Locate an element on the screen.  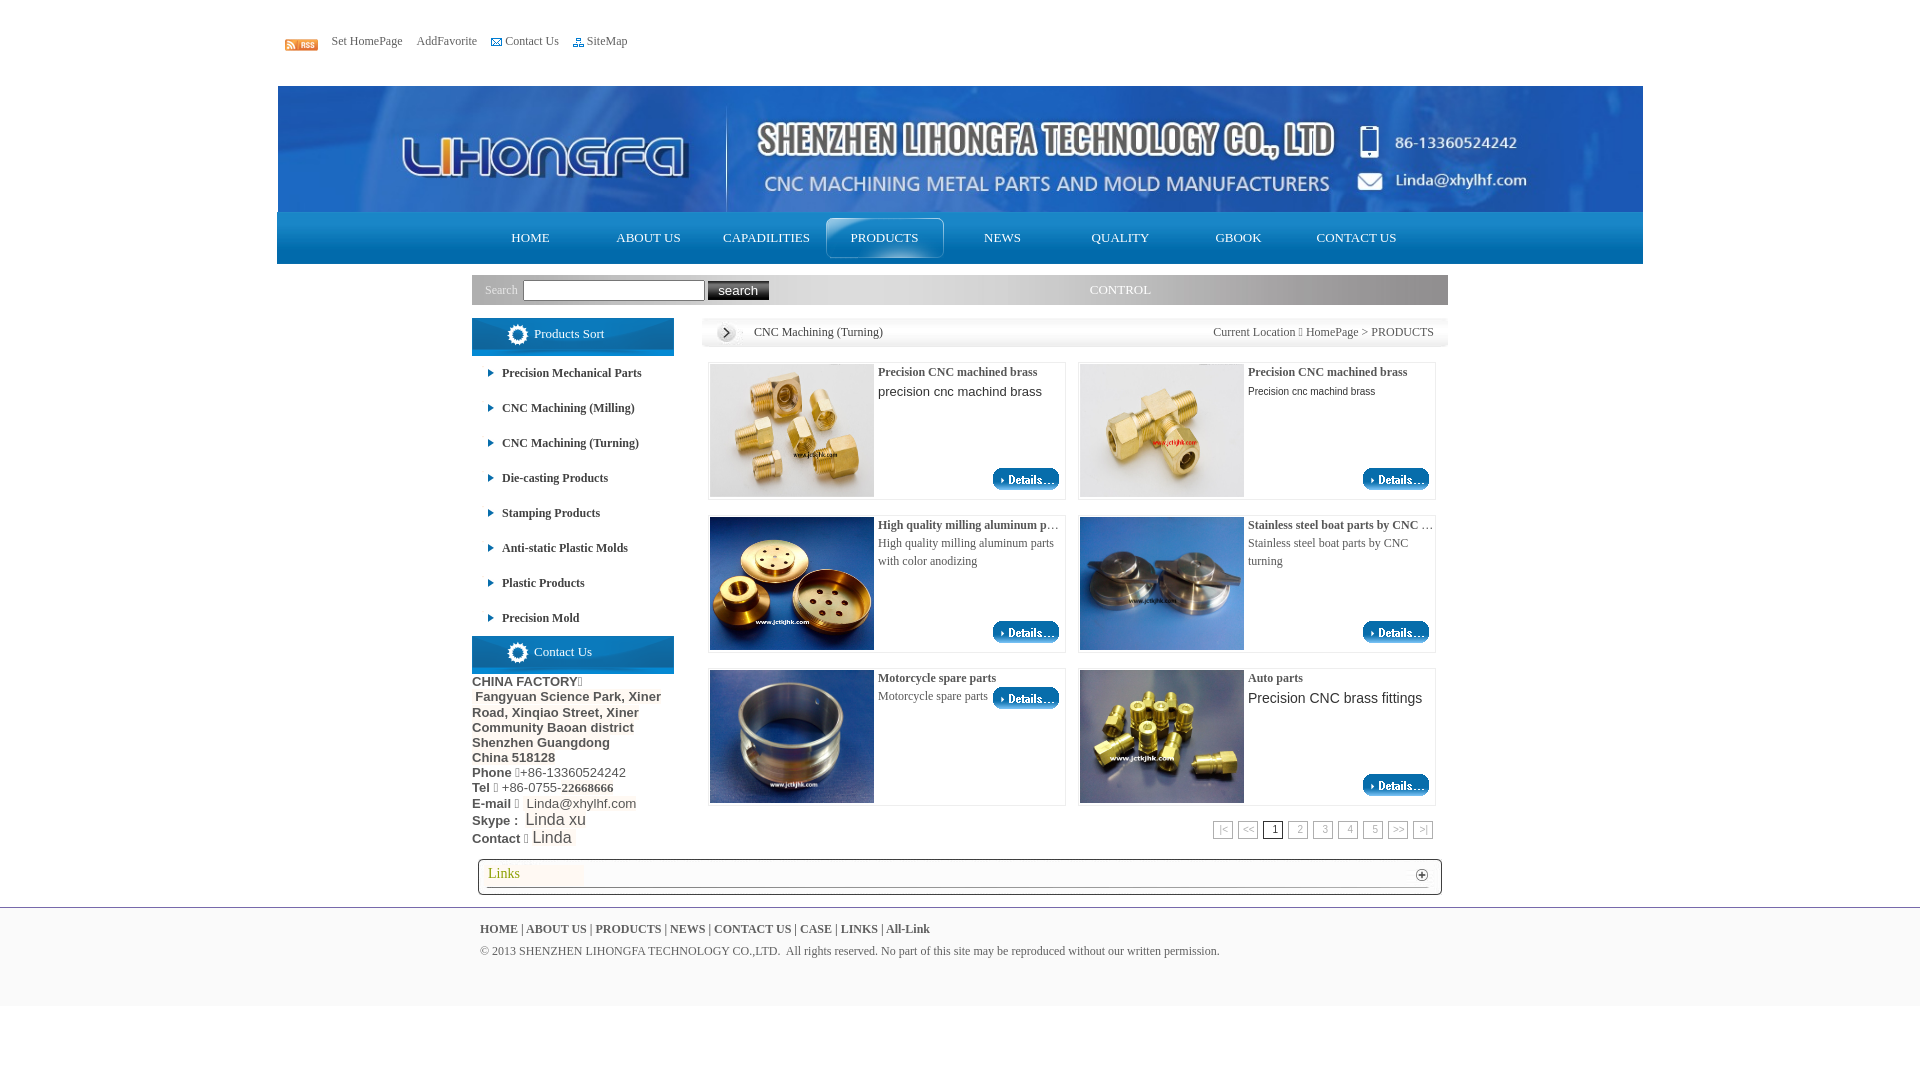
PRODUCTS is located at coordinates (885, 238).